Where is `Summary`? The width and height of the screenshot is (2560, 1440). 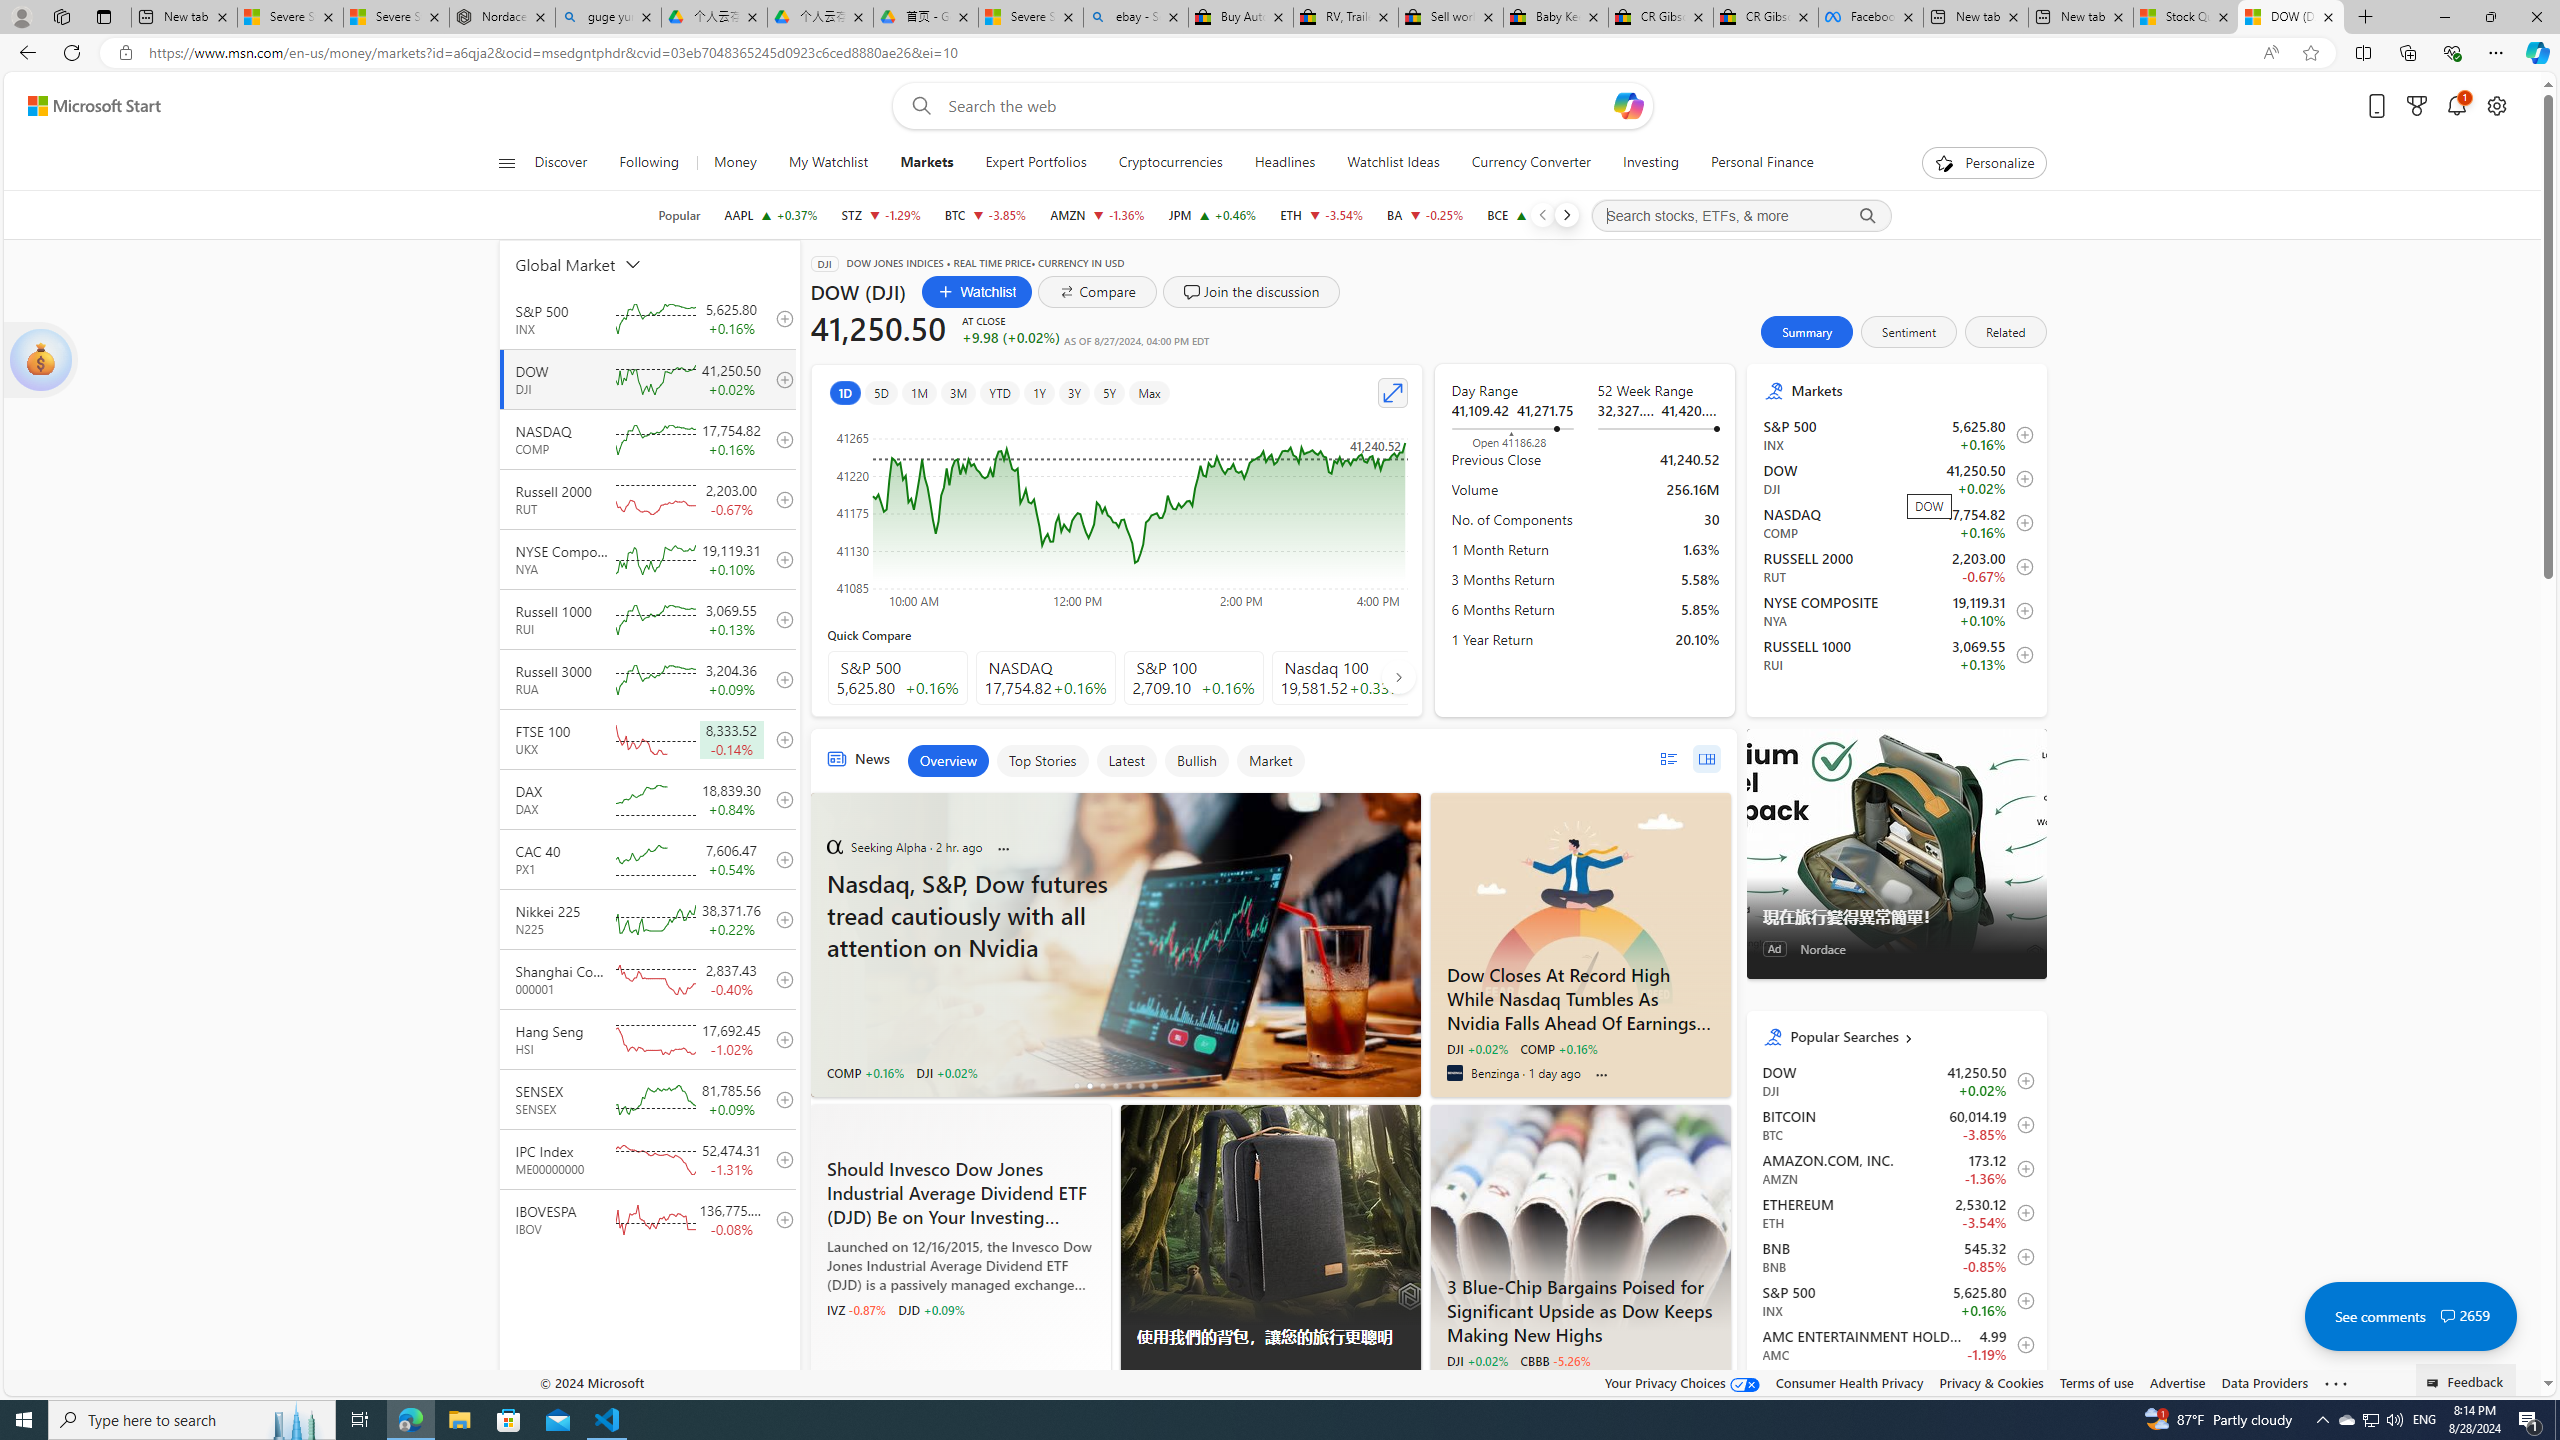
Summary is located at coordinates (1807, 332).